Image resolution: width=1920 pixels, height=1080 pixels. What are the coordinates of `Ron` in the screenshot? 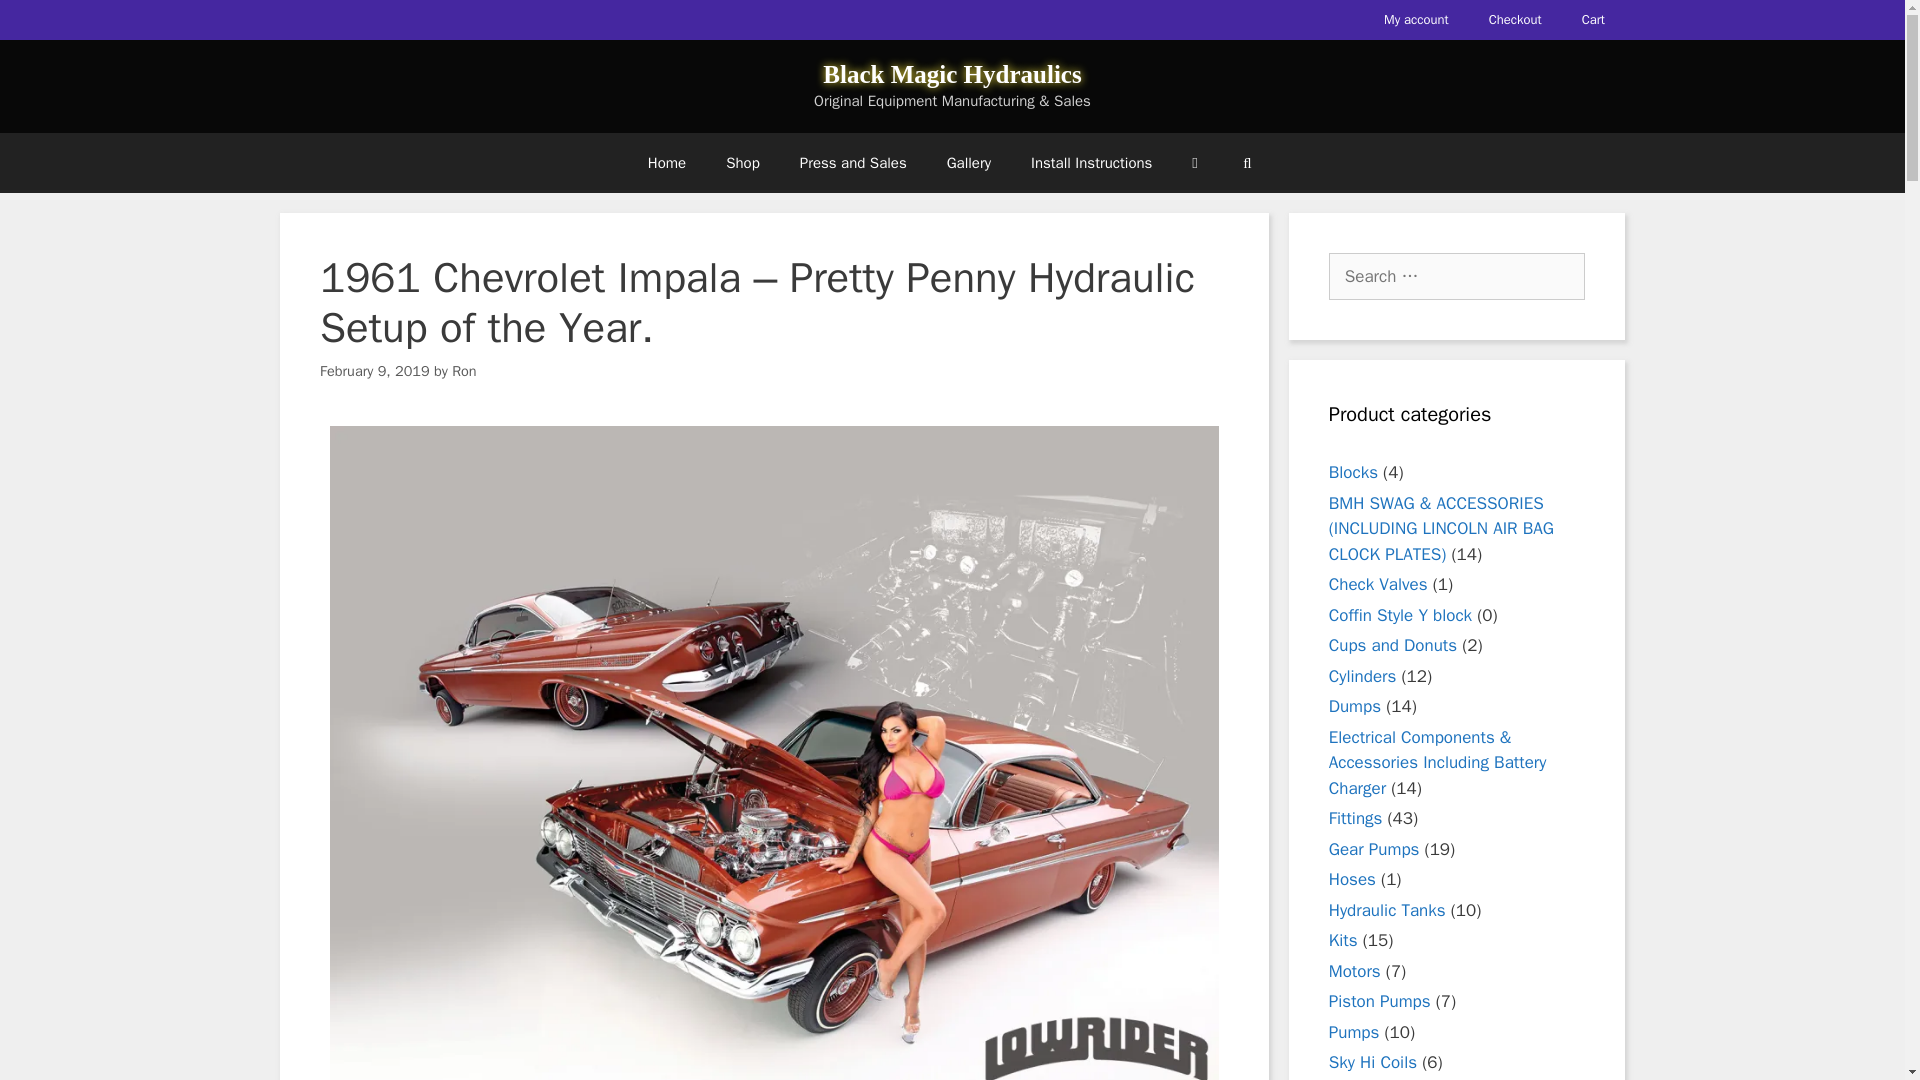 It's located at (464, 370).